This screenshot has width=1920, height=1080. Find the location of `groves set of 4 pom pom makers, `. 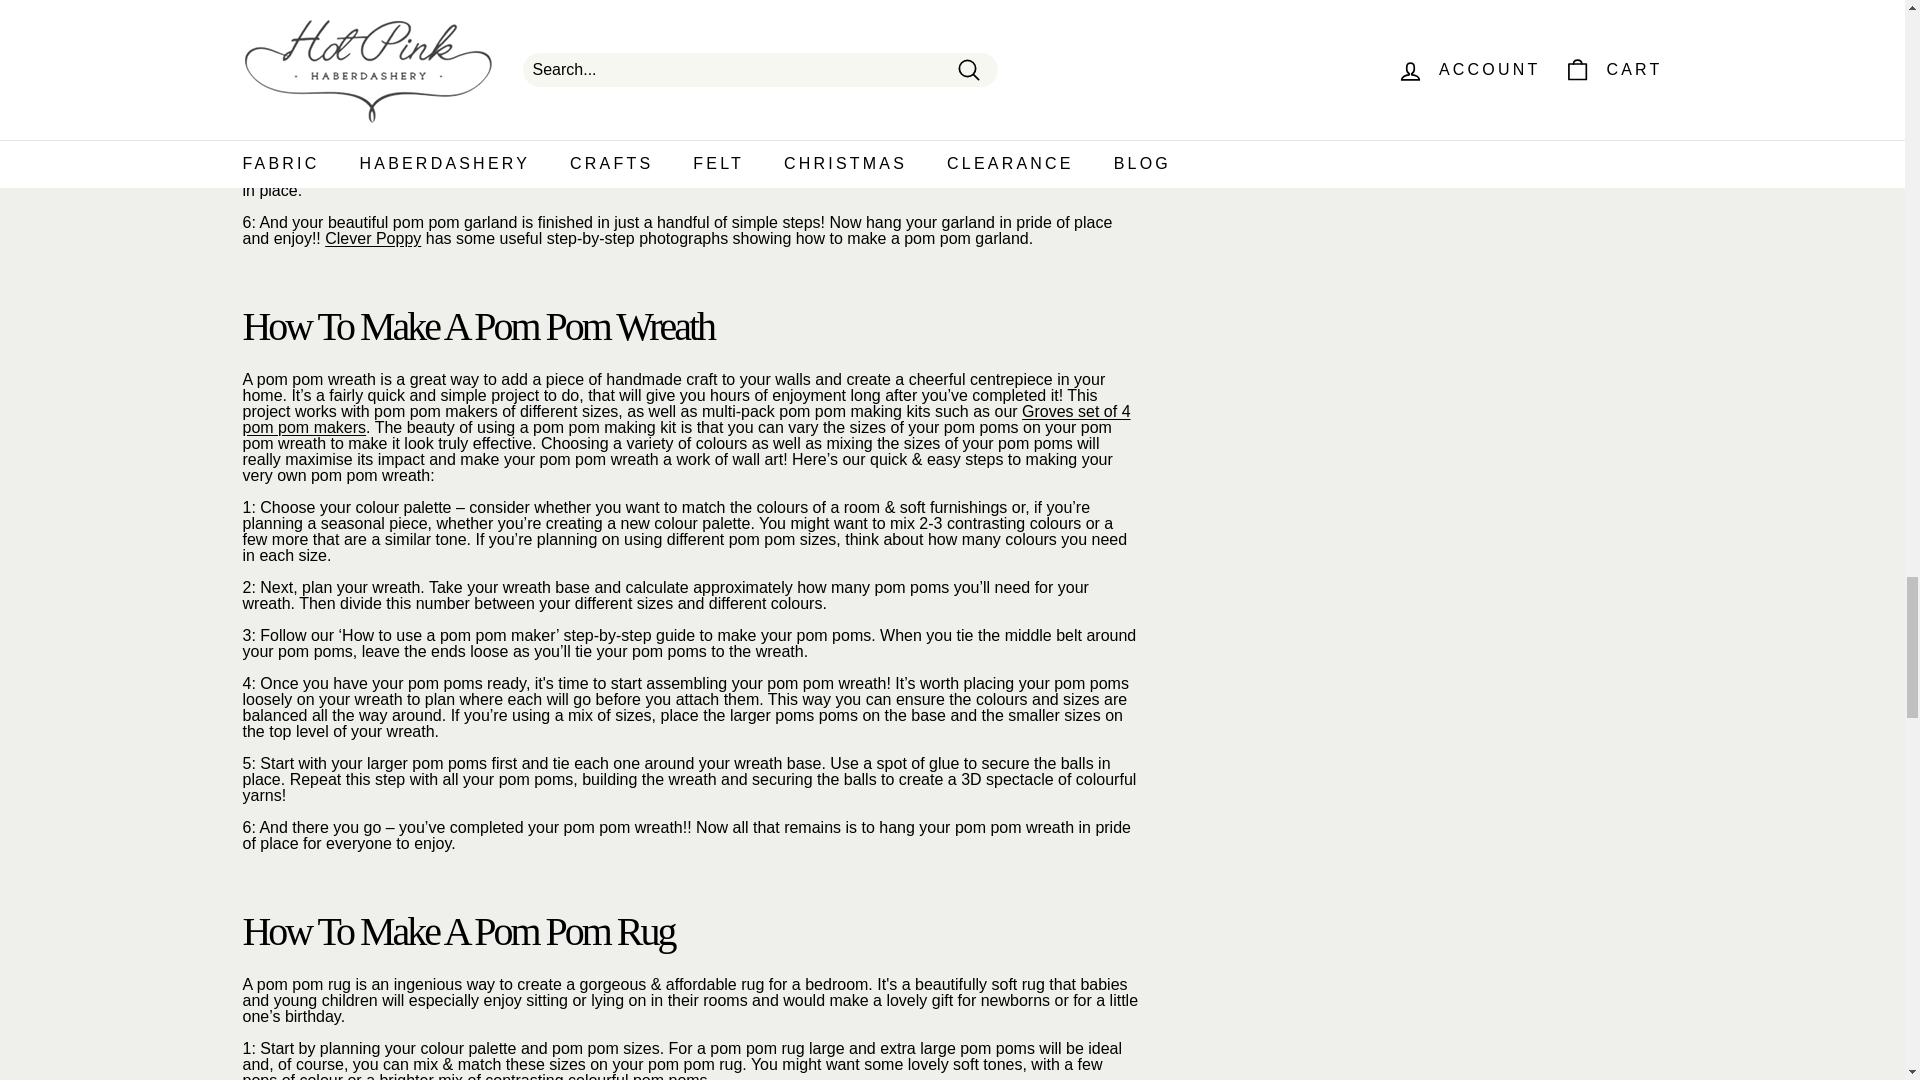

groves set of 4 pom pom makers,  is located at coordinates (686, 419).